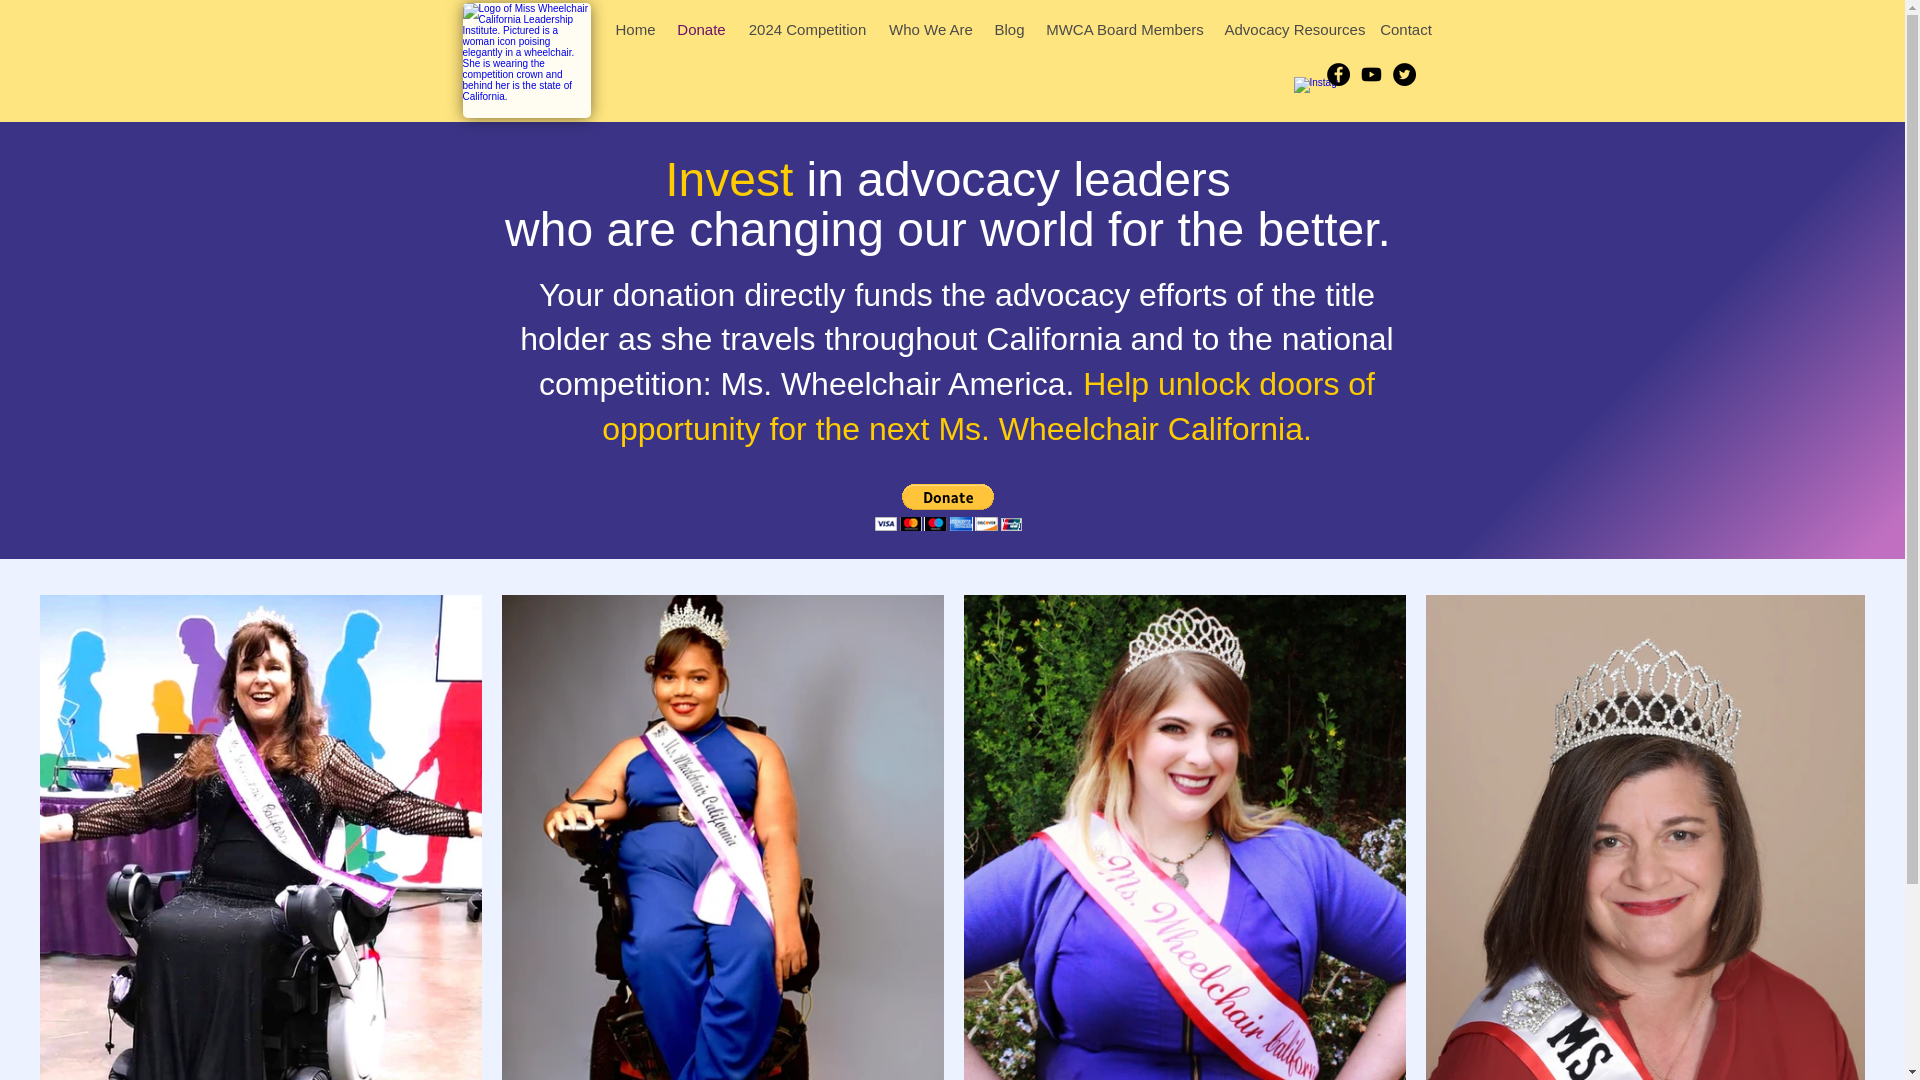  I want to click on Contact, so click(1406, 30).